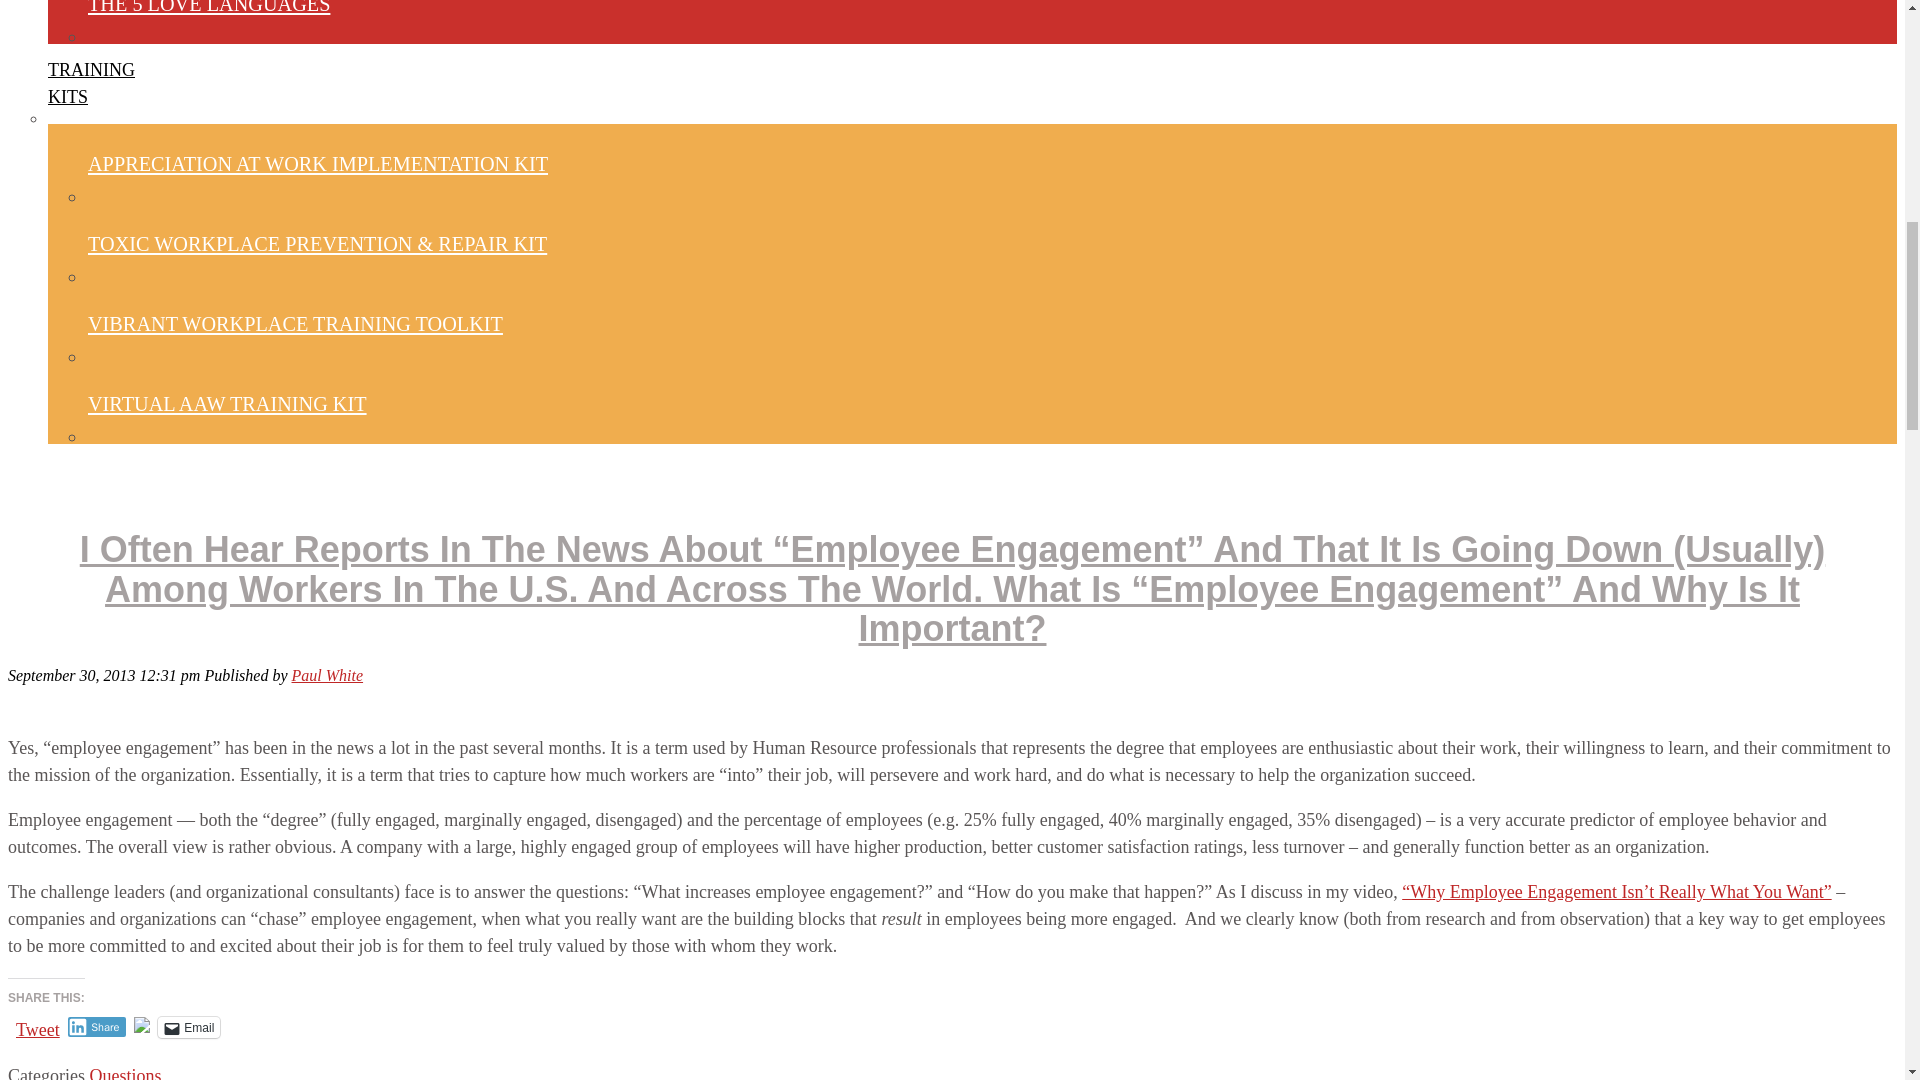 This screenshot has width=1920, height=1080. Describe the element at coordinates (328, 675) in the screenshot. I see `Paul White` at that location.